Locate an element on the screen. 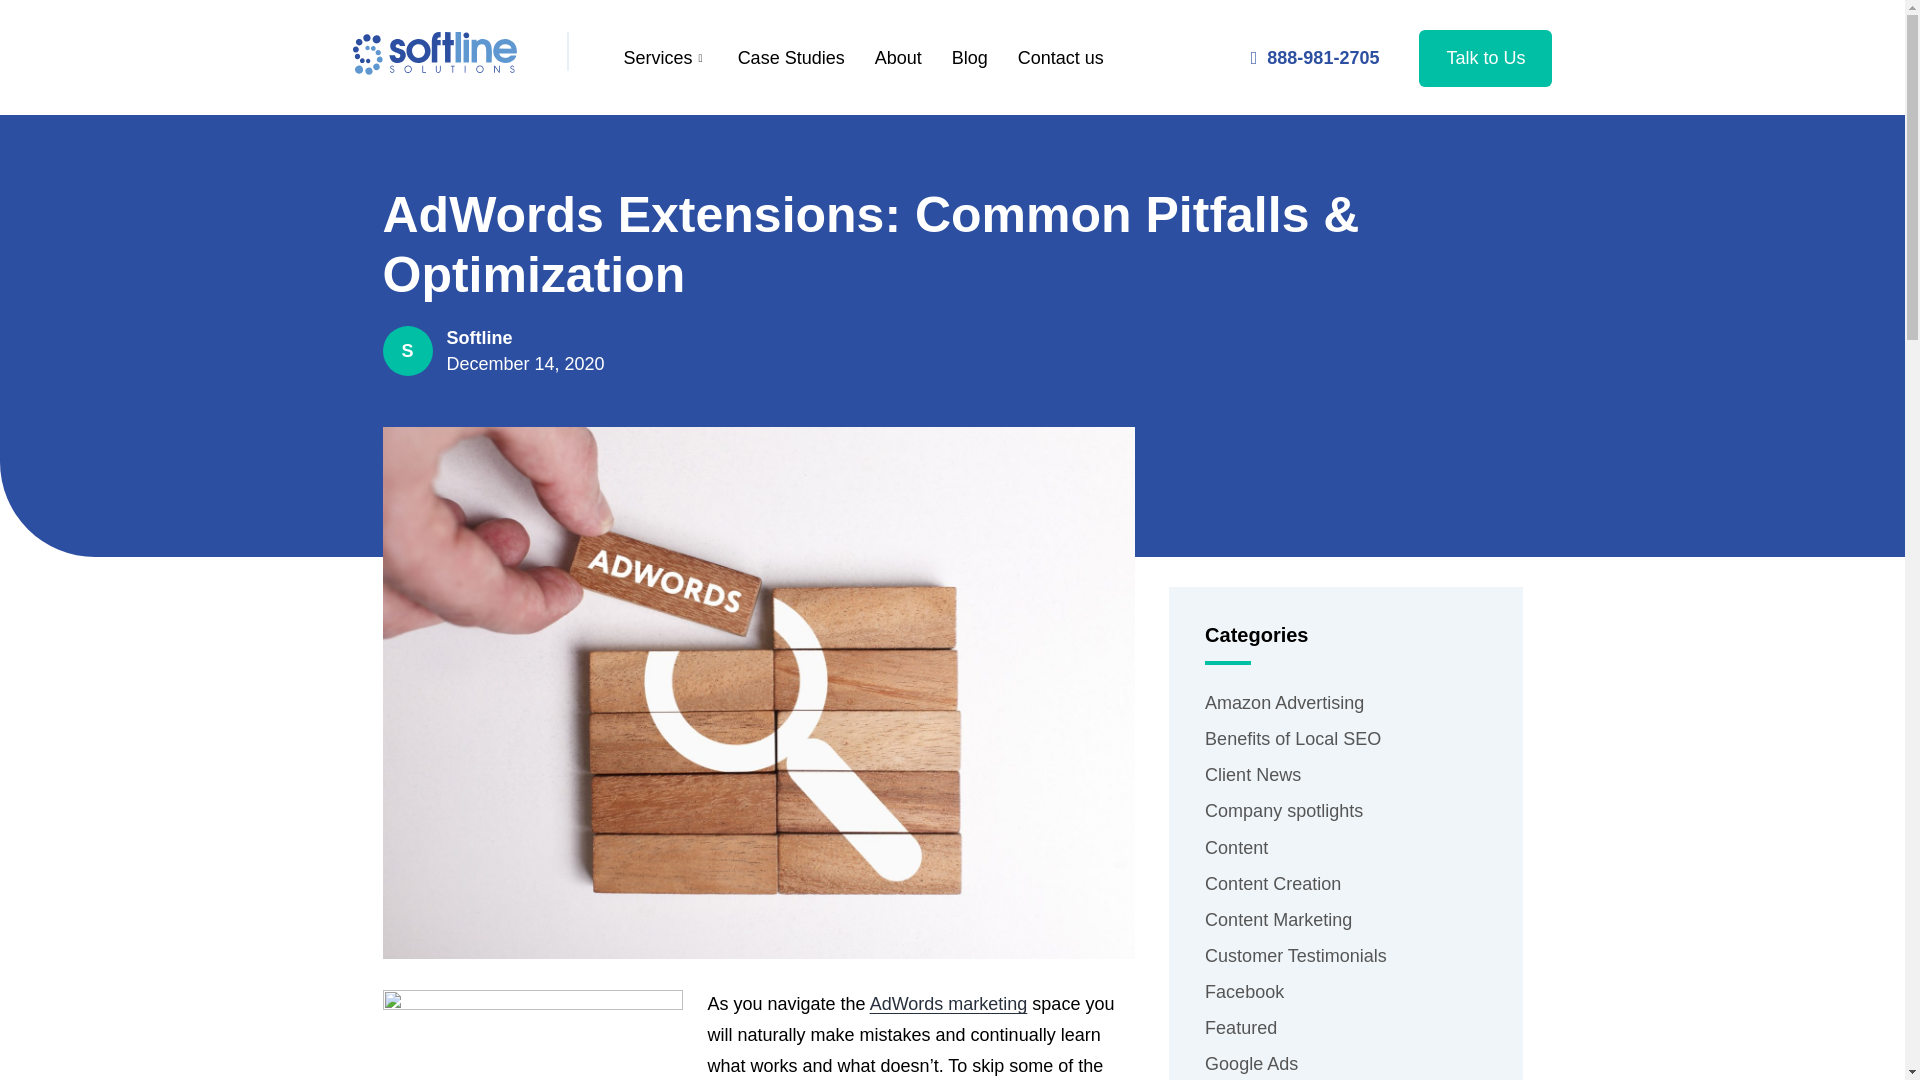 Image resolution: width=1920 pixels, height=1080 pixels. Benefits of Local SEO is located at coordinates (1346, 744).